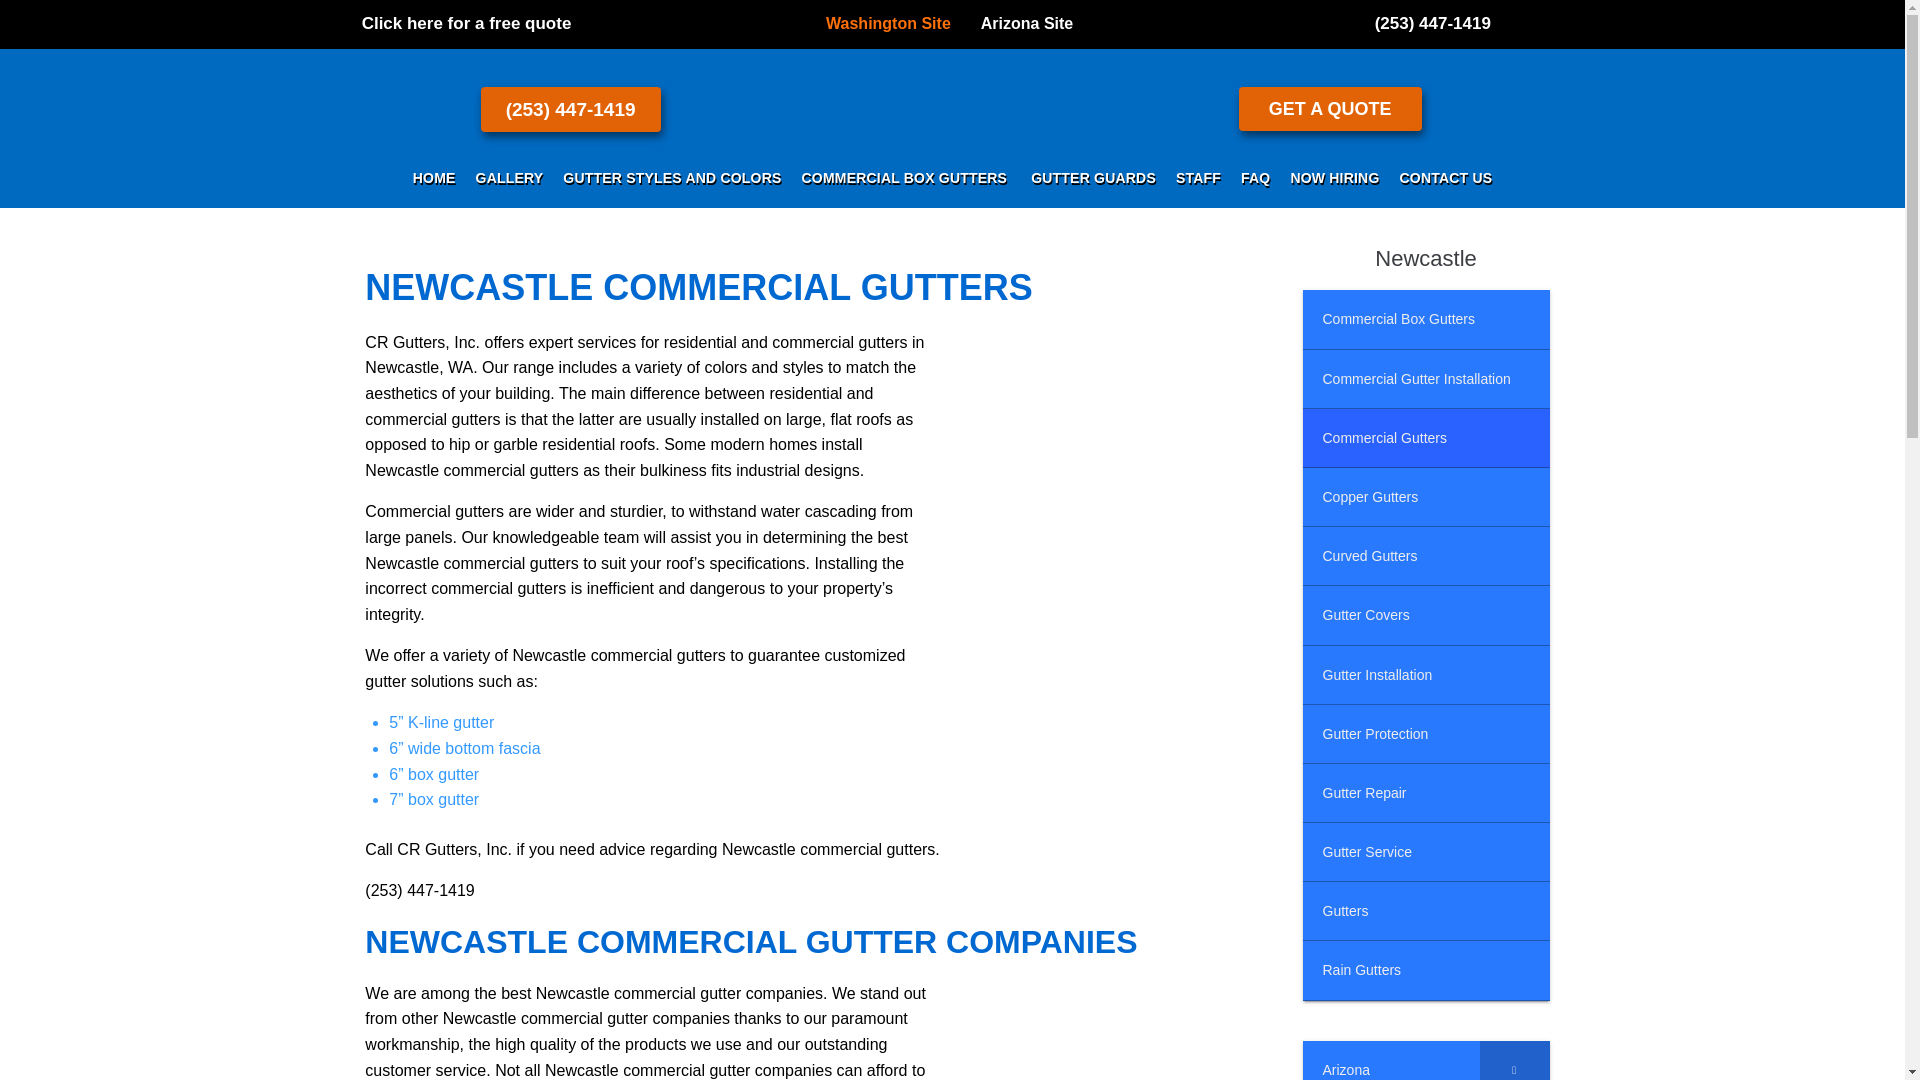 The height and width of the screenshot is (1080, 1920). Describe the element at coordinates (467, 23) in the screenshot. I see `Click here for a free quote` at that location.